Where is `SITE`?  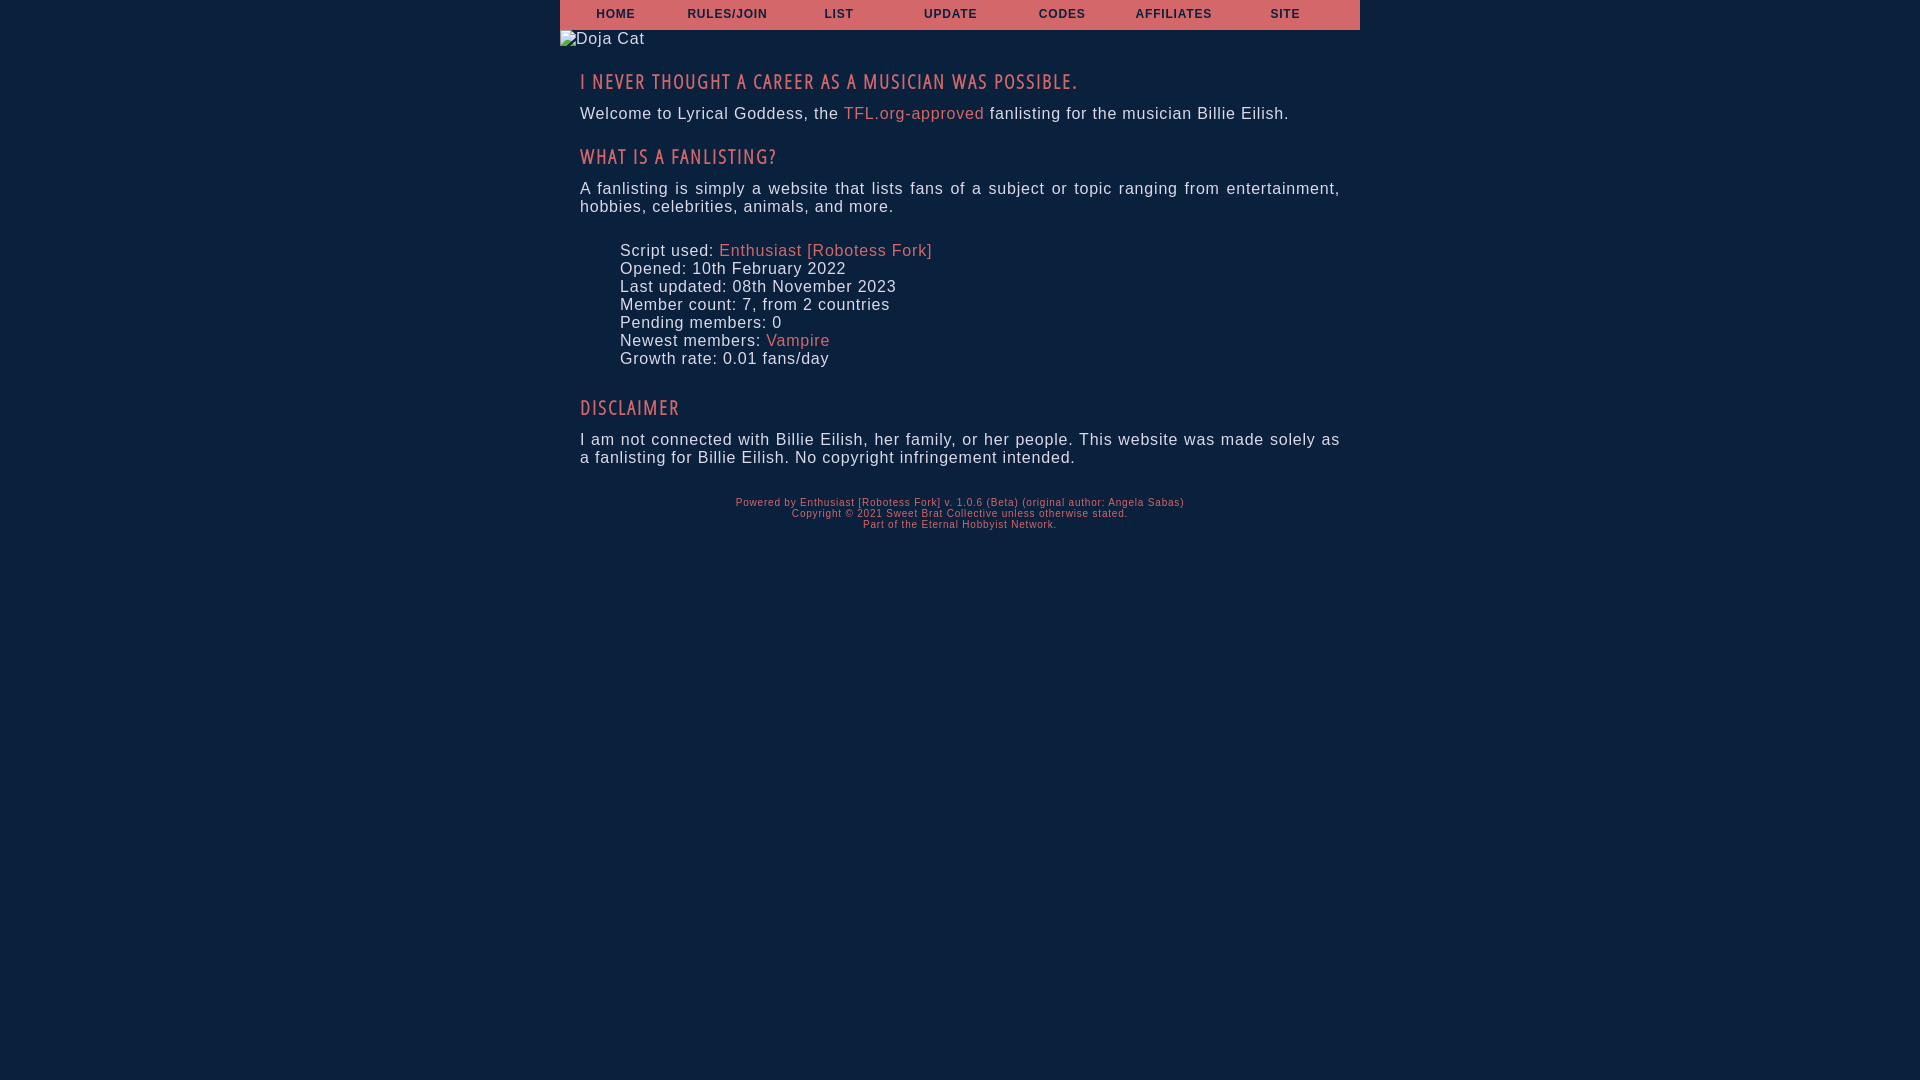 SITE is located at coordinates (1285, 14).